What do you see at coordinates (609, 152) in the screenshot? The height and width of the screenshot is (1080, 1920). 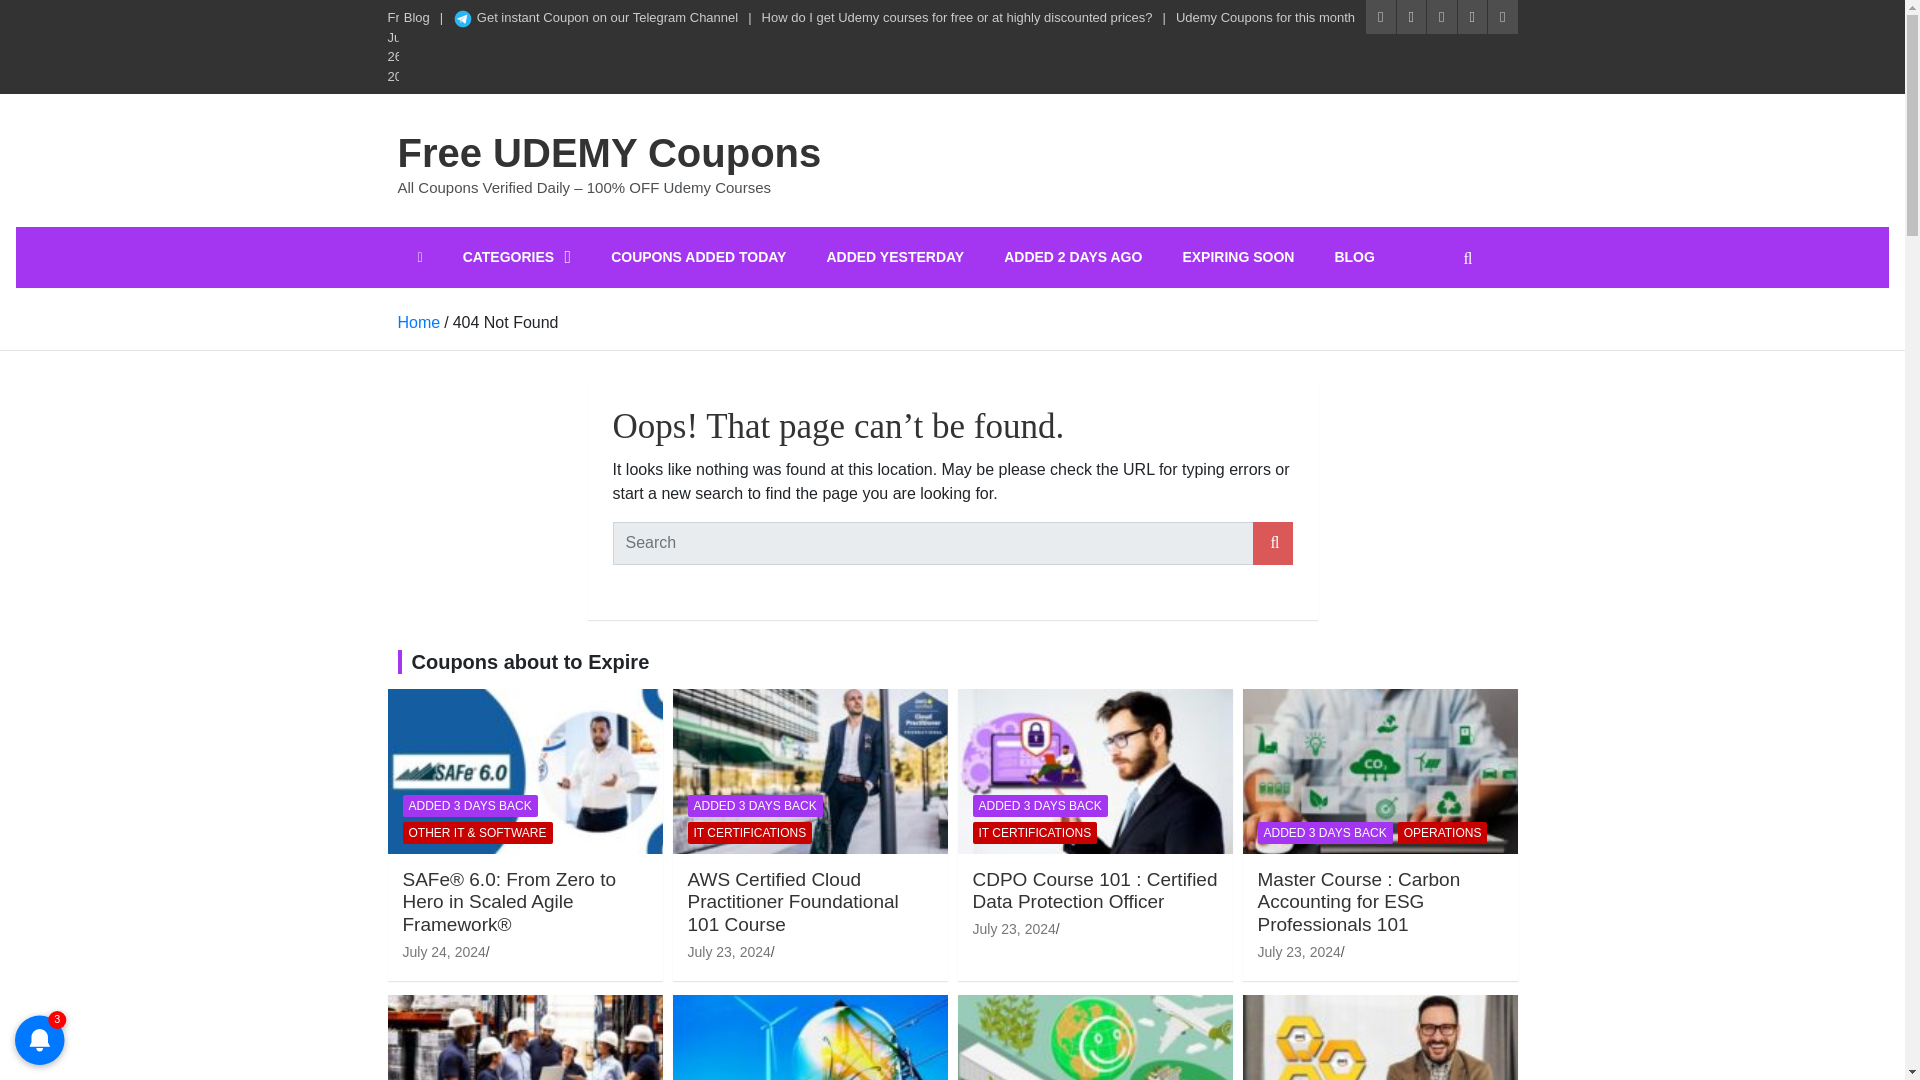 I see `Free UDEMY Coupons` at bounding box center [609, 152].